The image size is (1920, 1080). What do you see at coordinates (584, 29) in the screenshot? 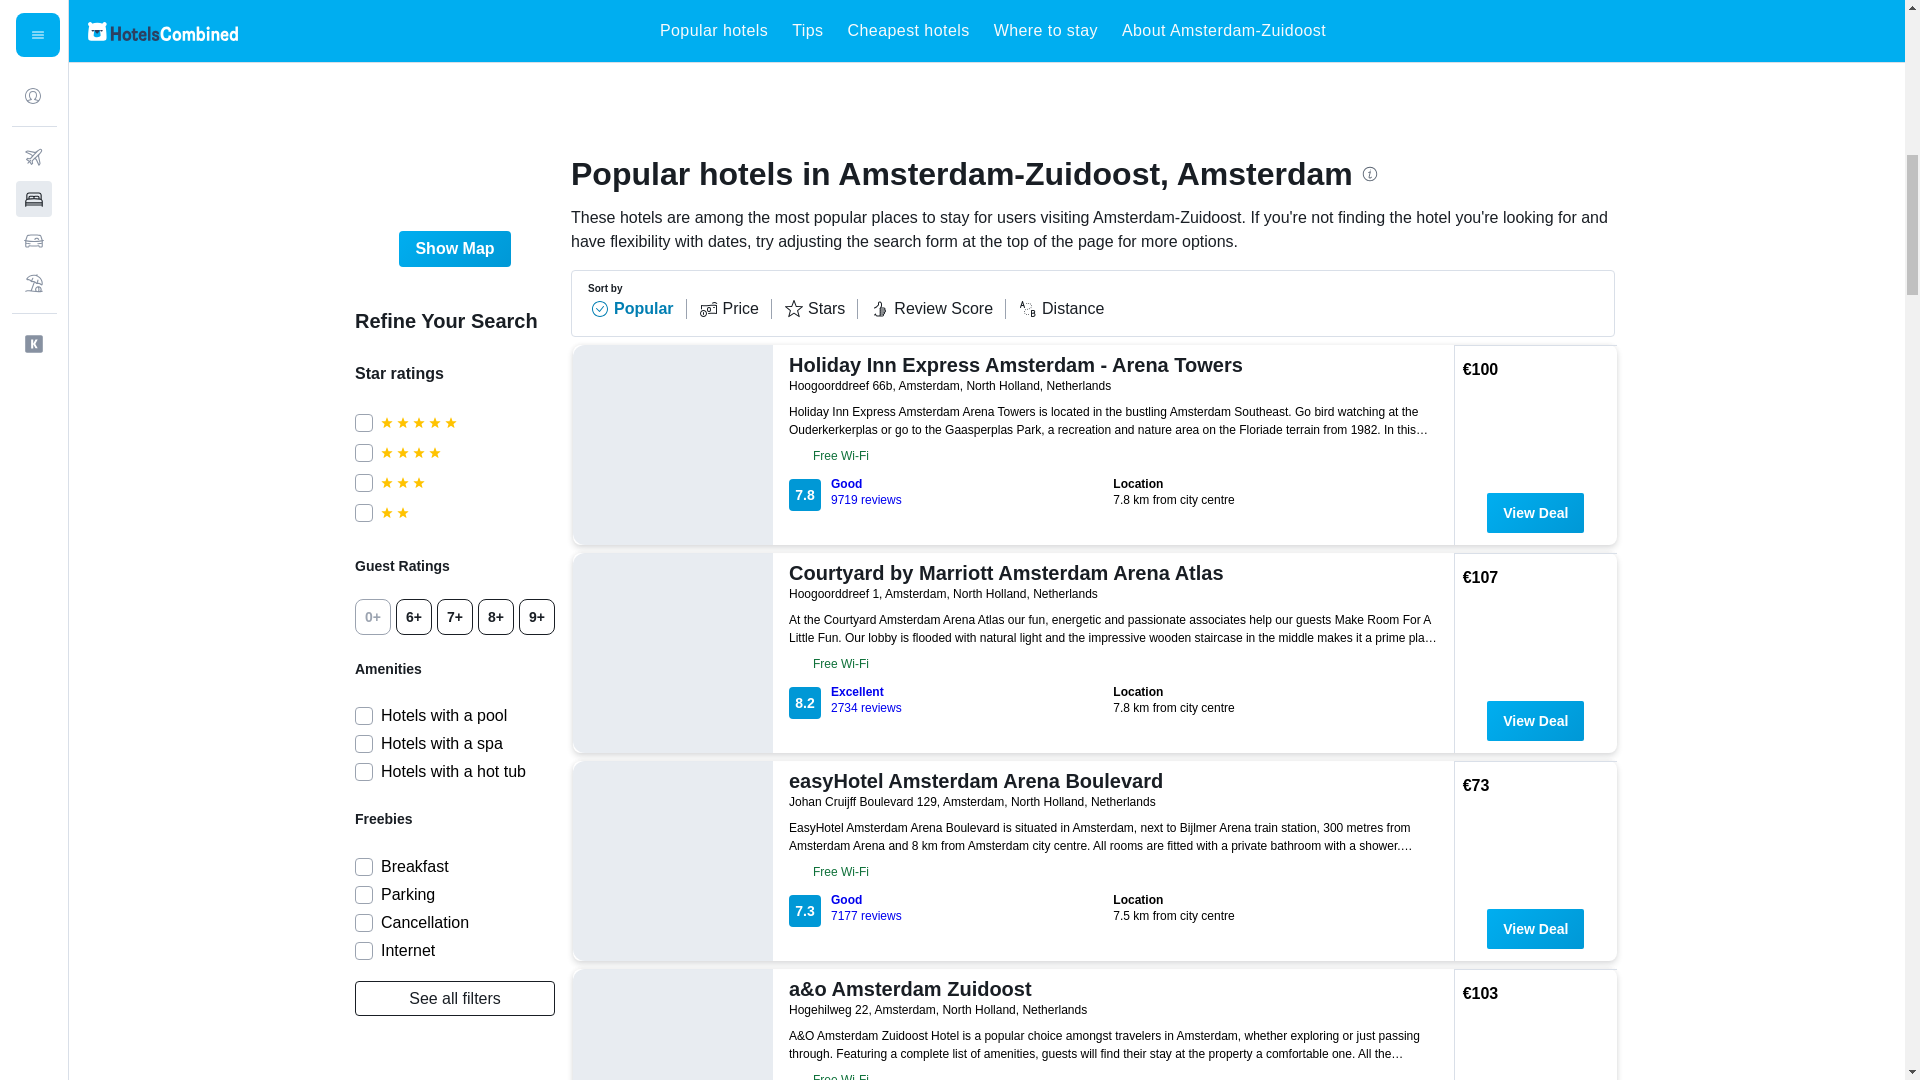
I see `Netherlands Hotels` at bounding box center [584, 29].